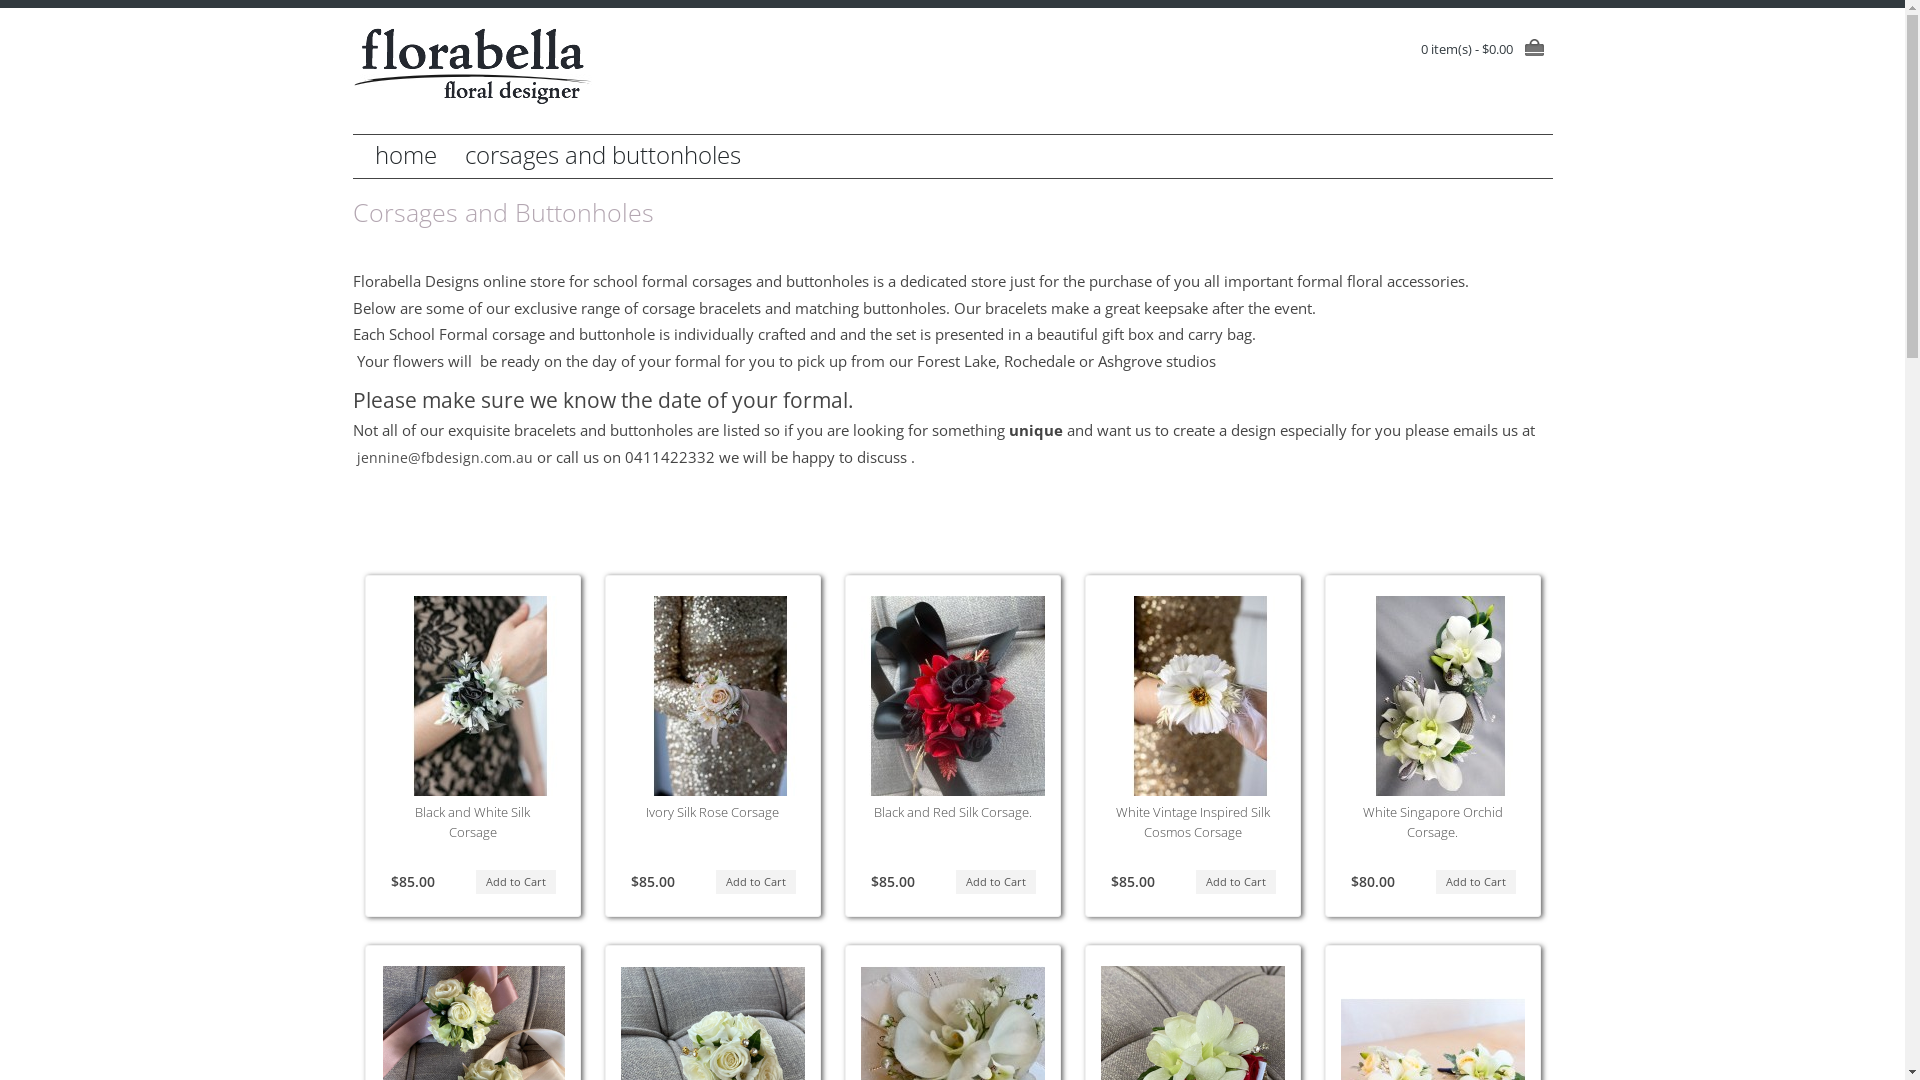  What do you see at coordinates (1236, 882) in the screenshot?
I see `Add to Cart` at bounding box center [1236, 882].